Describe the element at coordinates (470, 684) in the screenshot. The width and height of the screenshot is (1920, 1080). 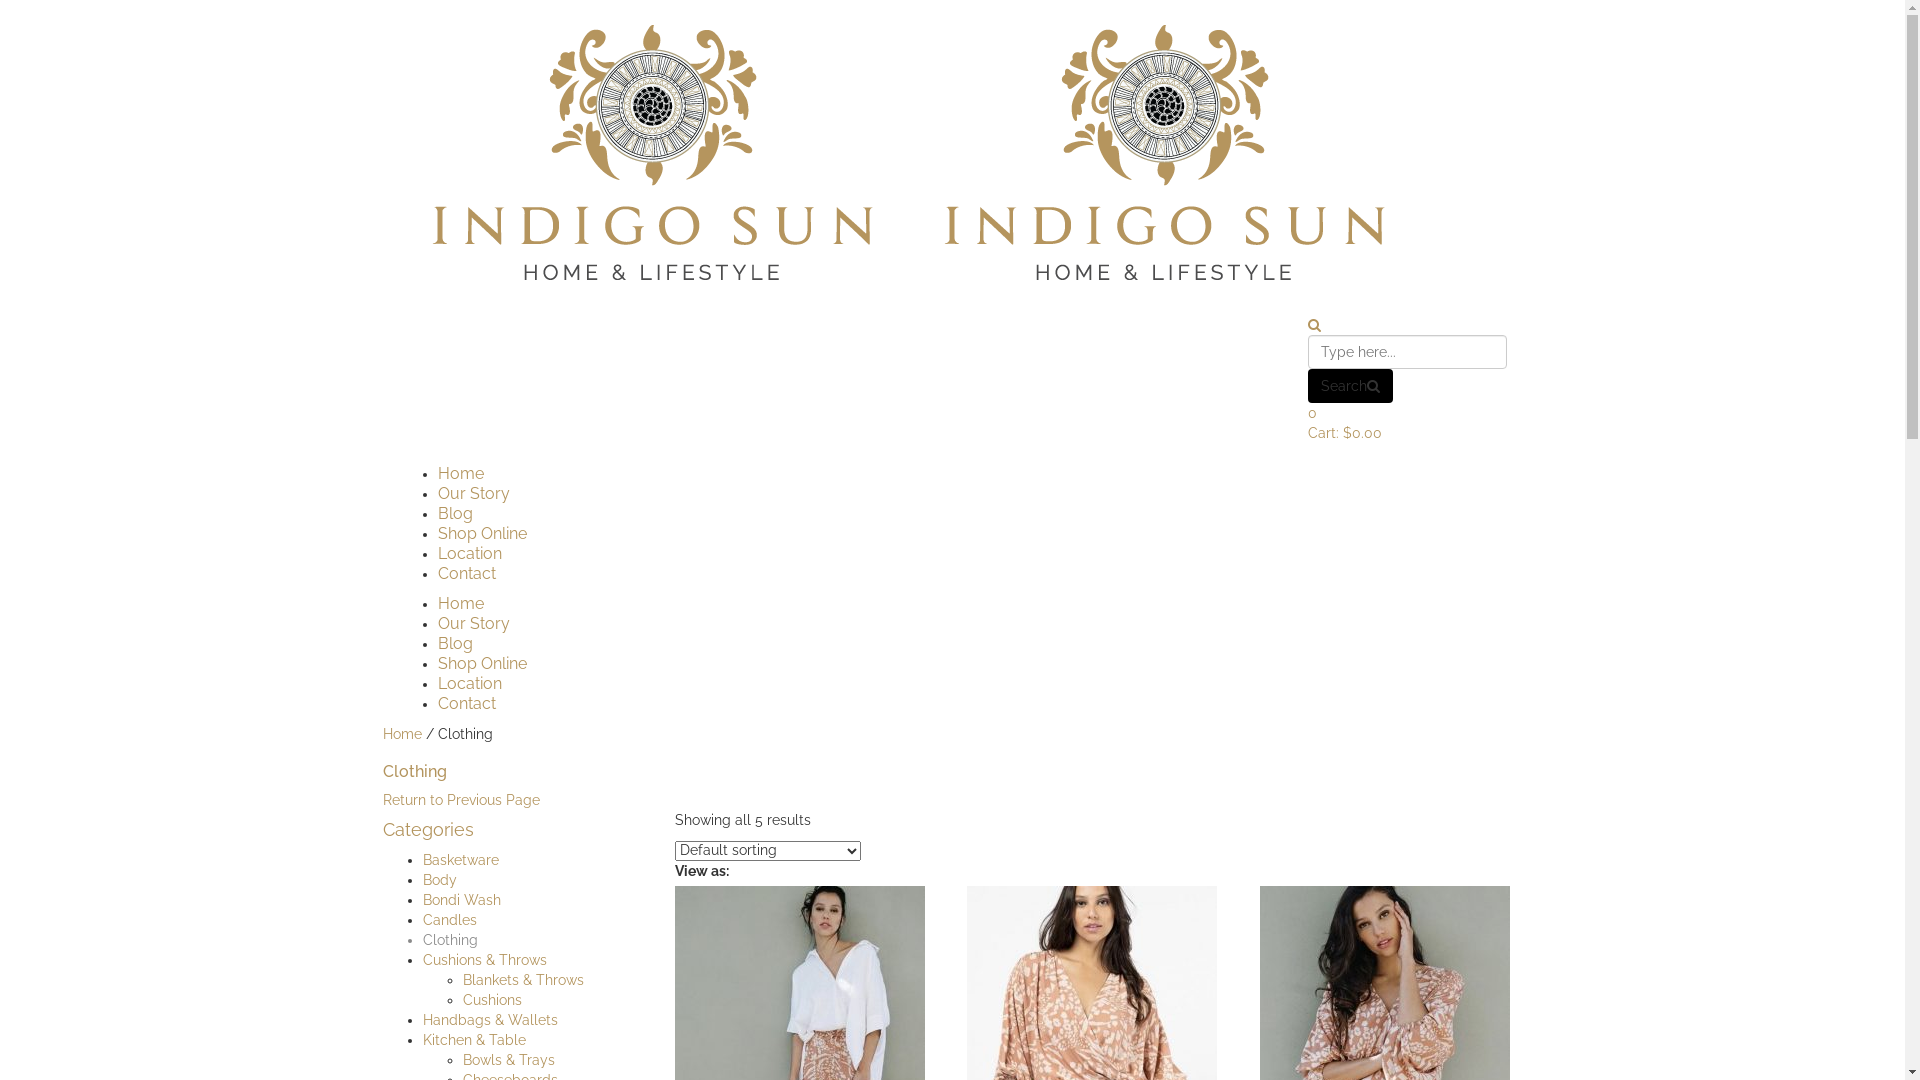
I see `Location` at that location.